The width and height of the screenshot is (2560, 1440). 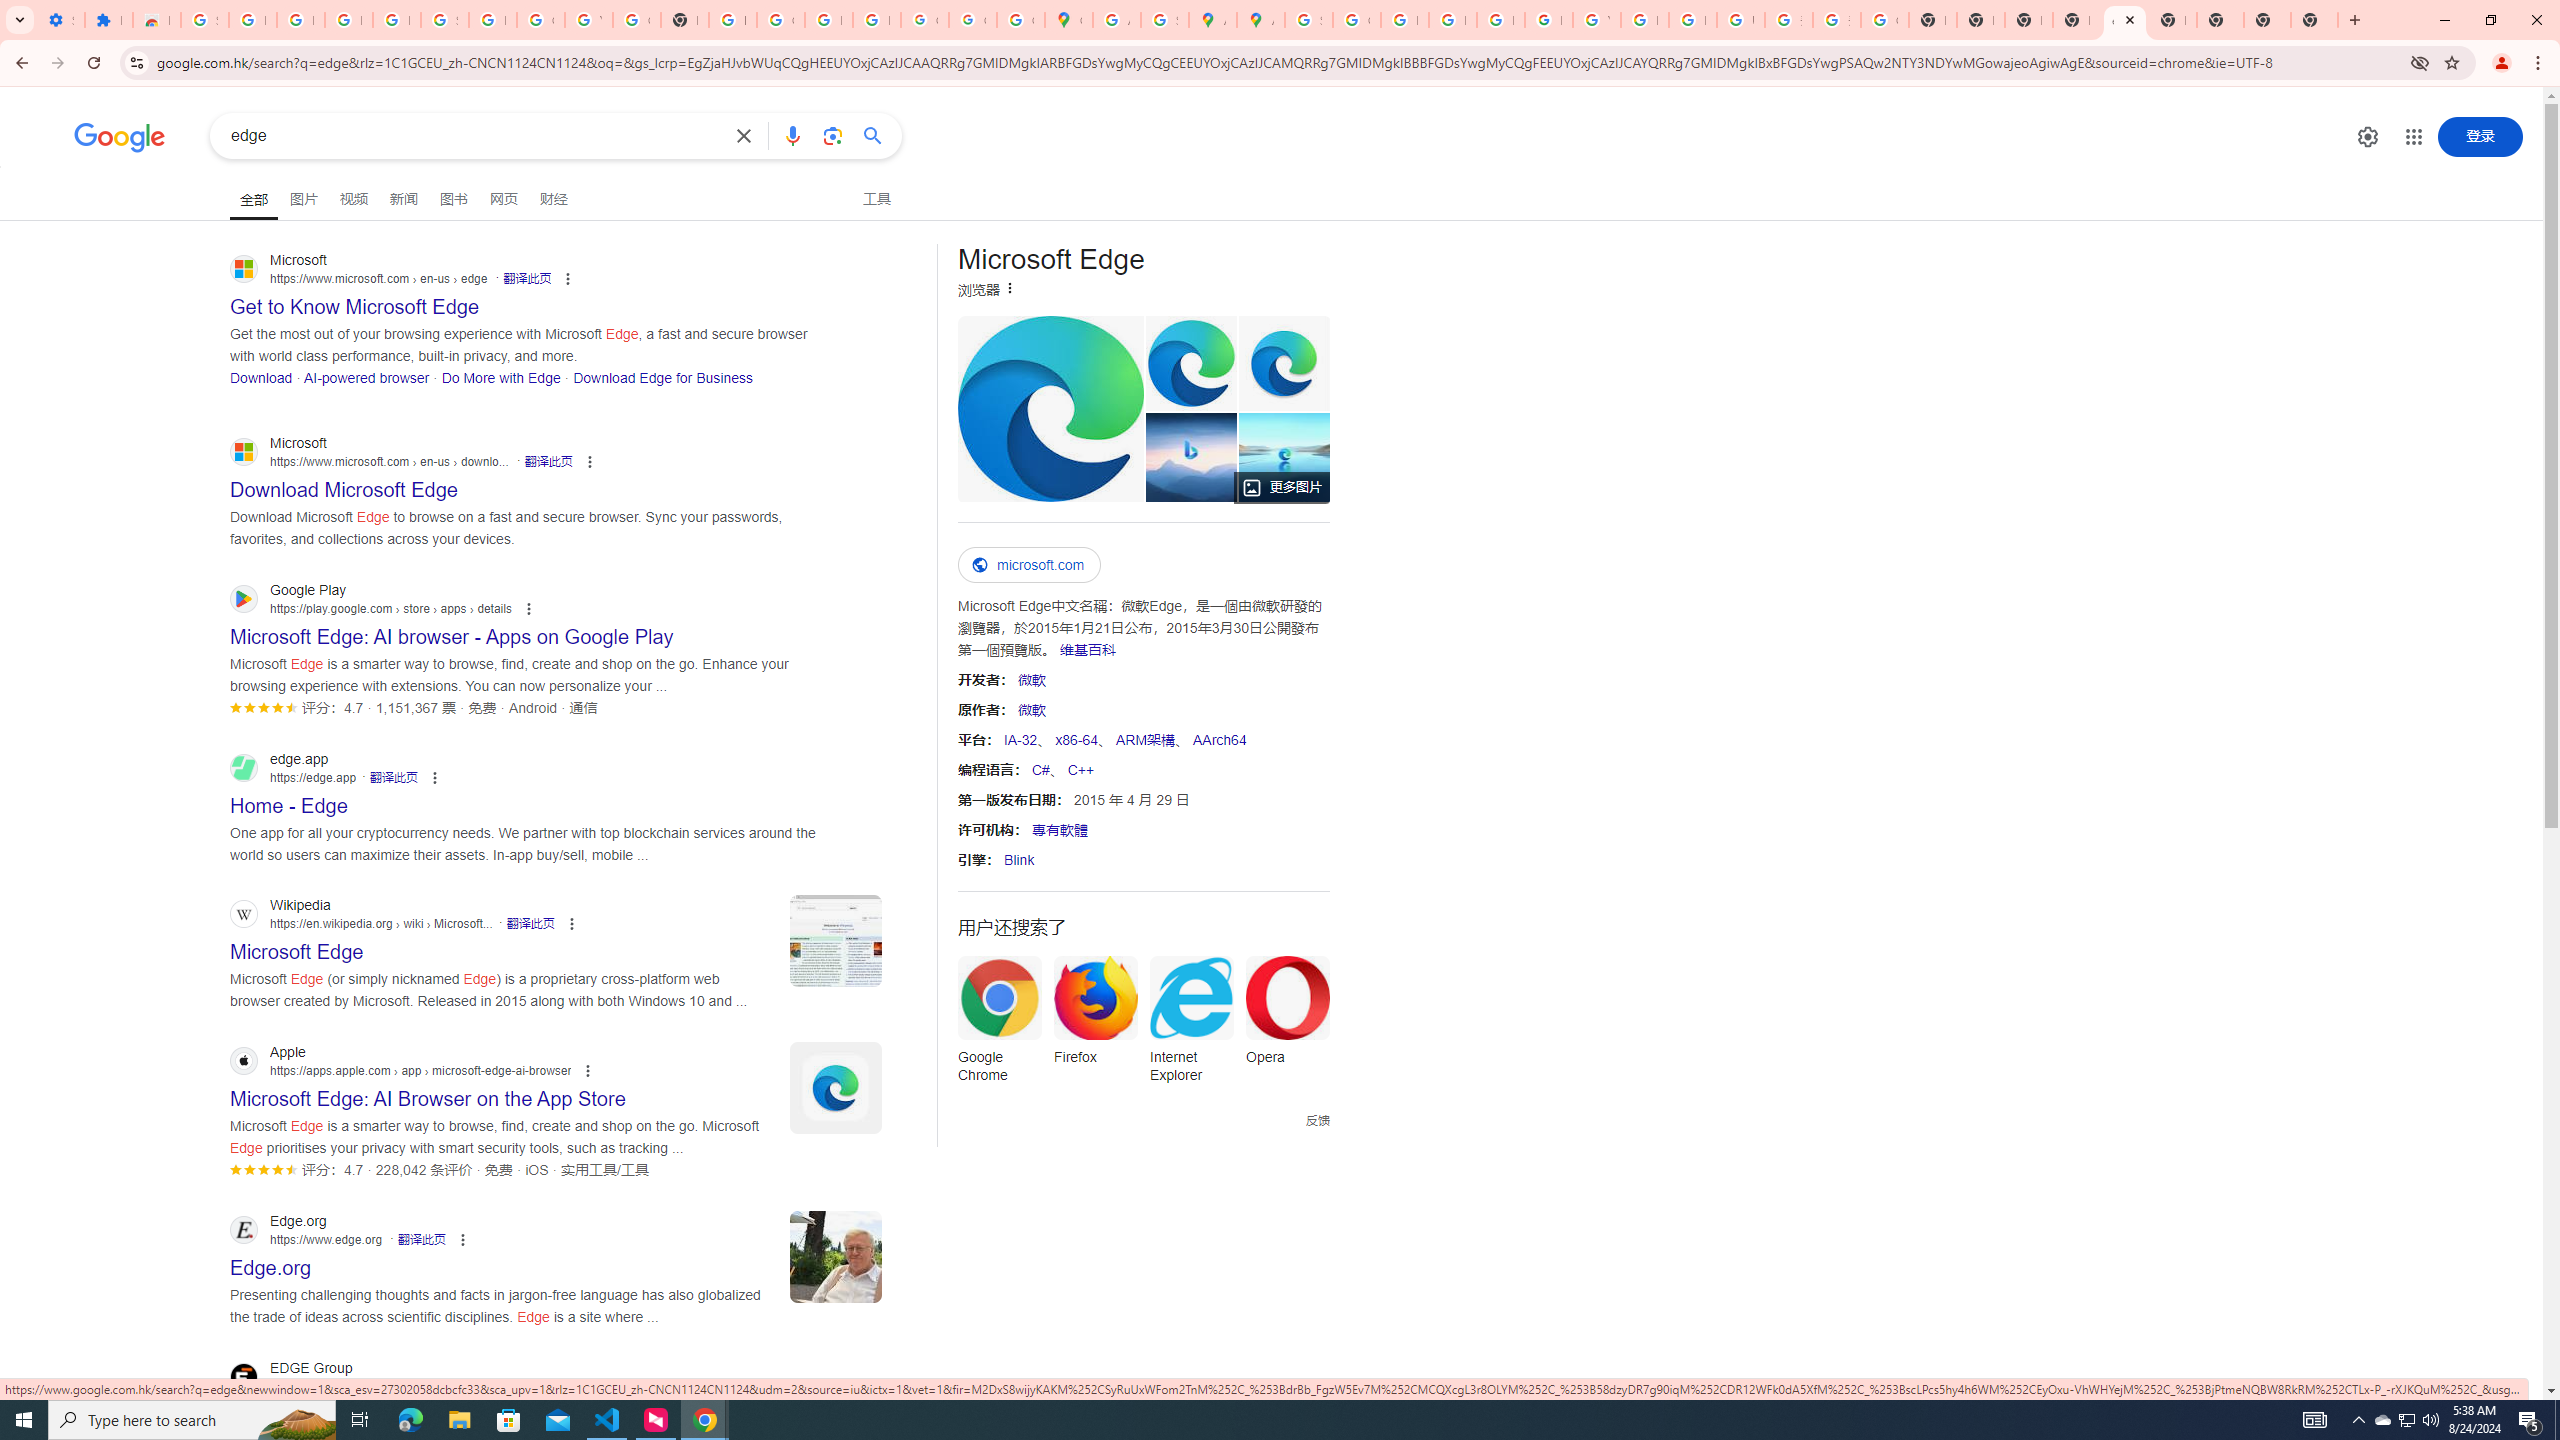 What do you see at coordinates (1164, 20) in the screenshot?
I see `Safety in Our Products - Google Safety Center` at bounding box center [1164, 20].